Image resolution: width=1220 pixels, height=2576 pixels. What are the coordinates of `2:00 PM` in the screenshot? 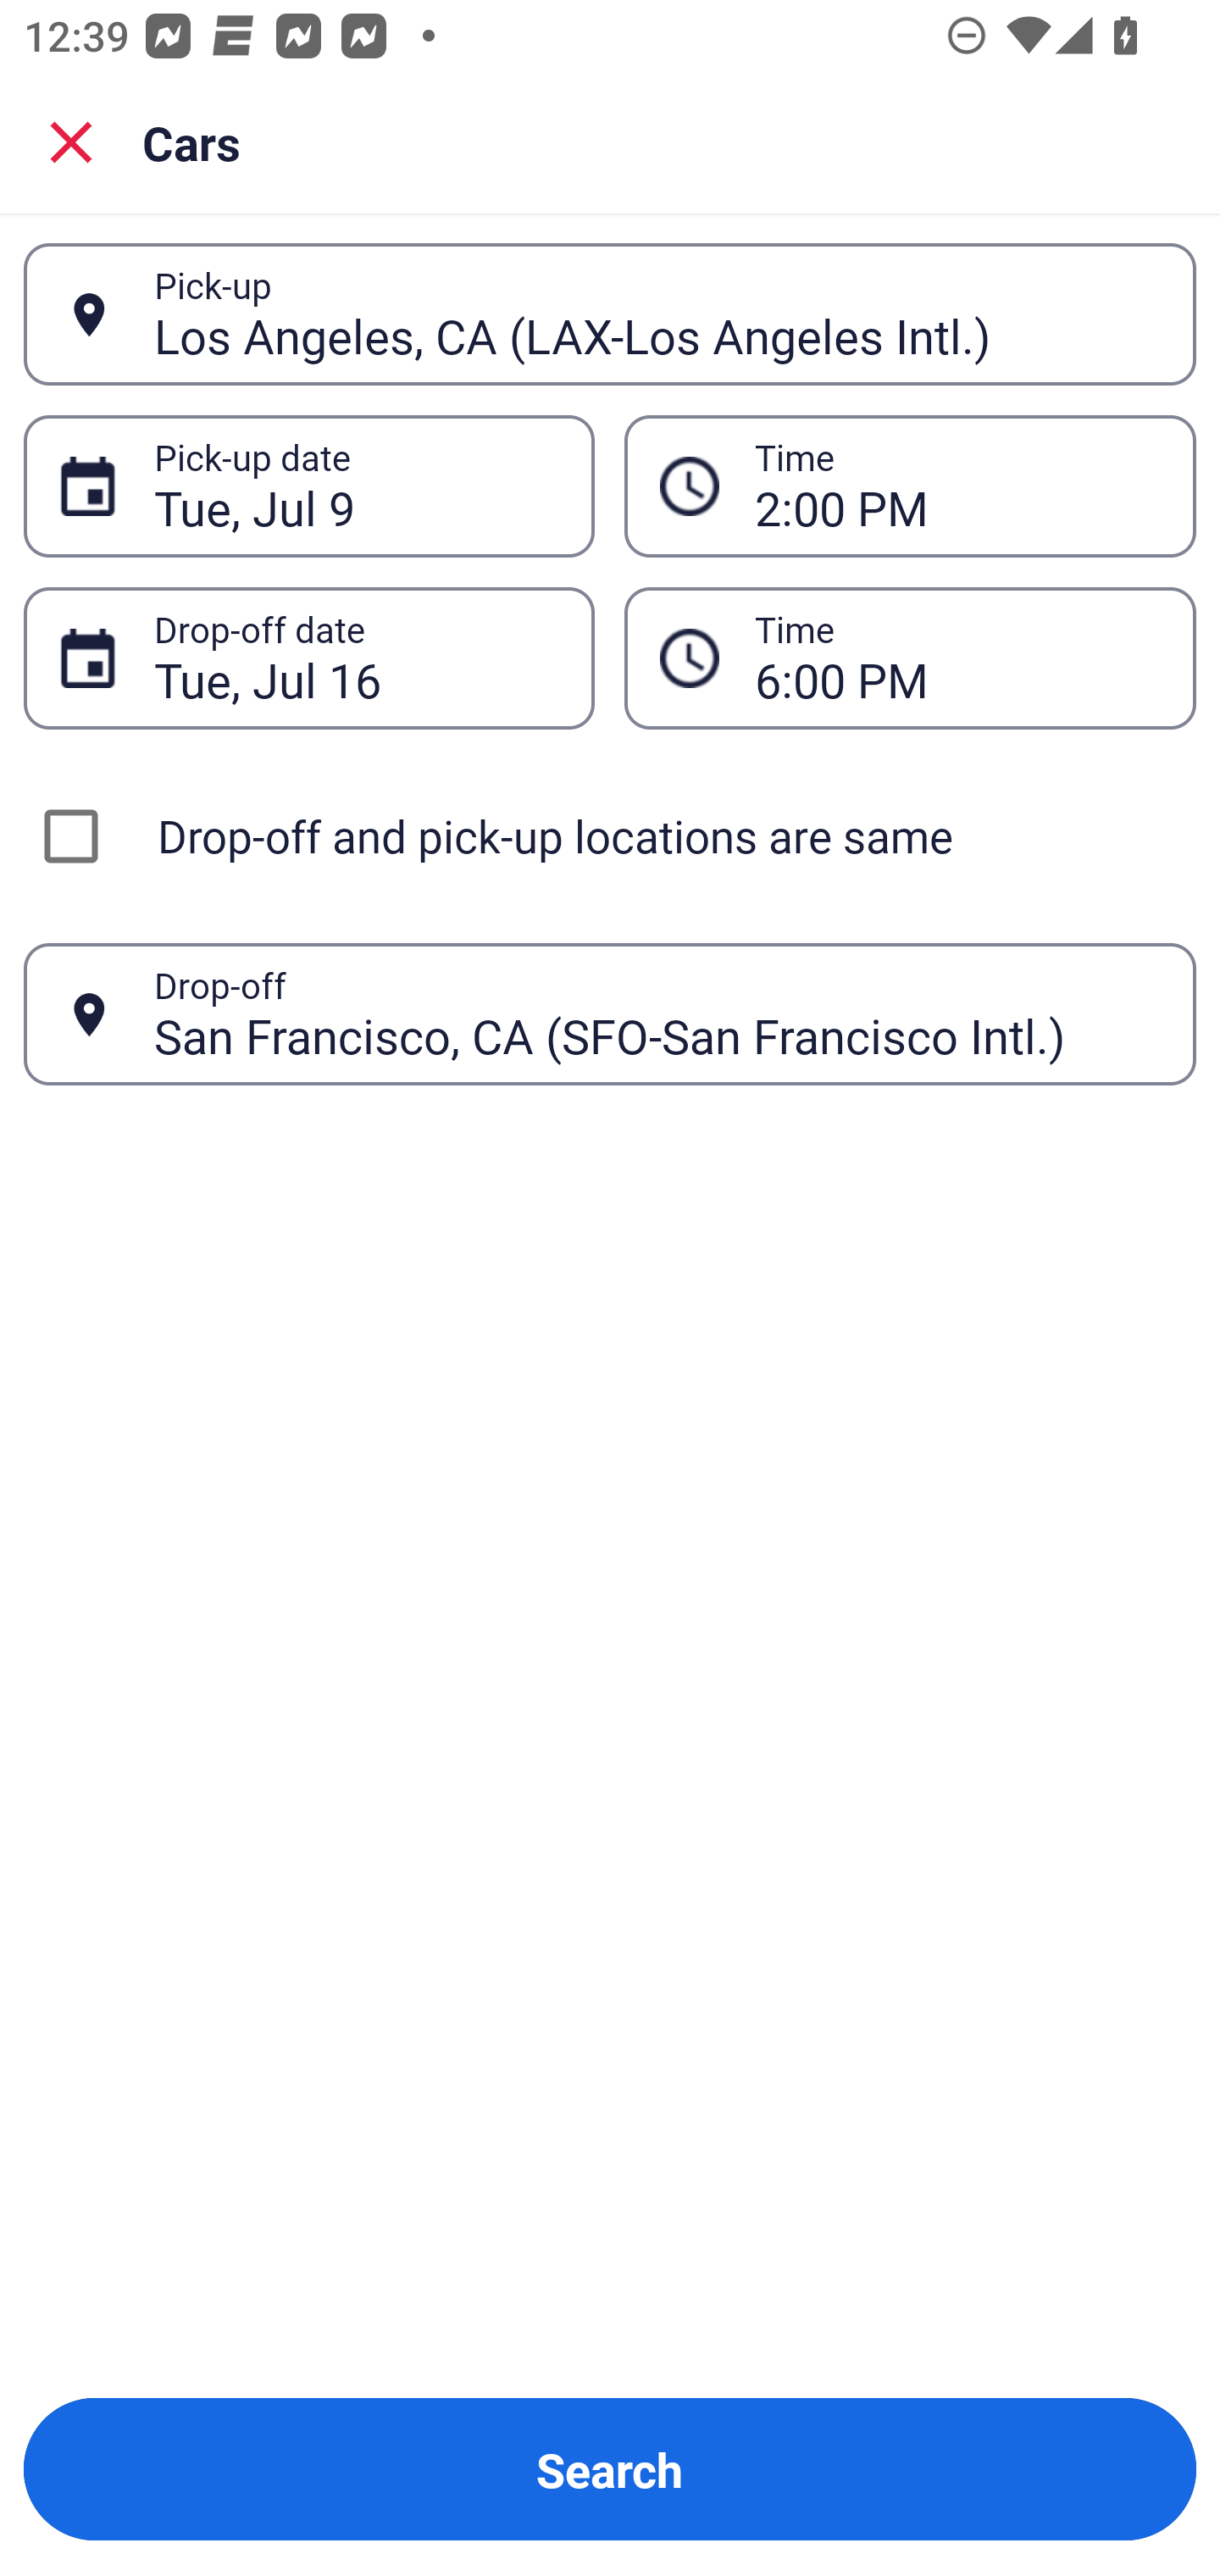 It's located at (910, 485).